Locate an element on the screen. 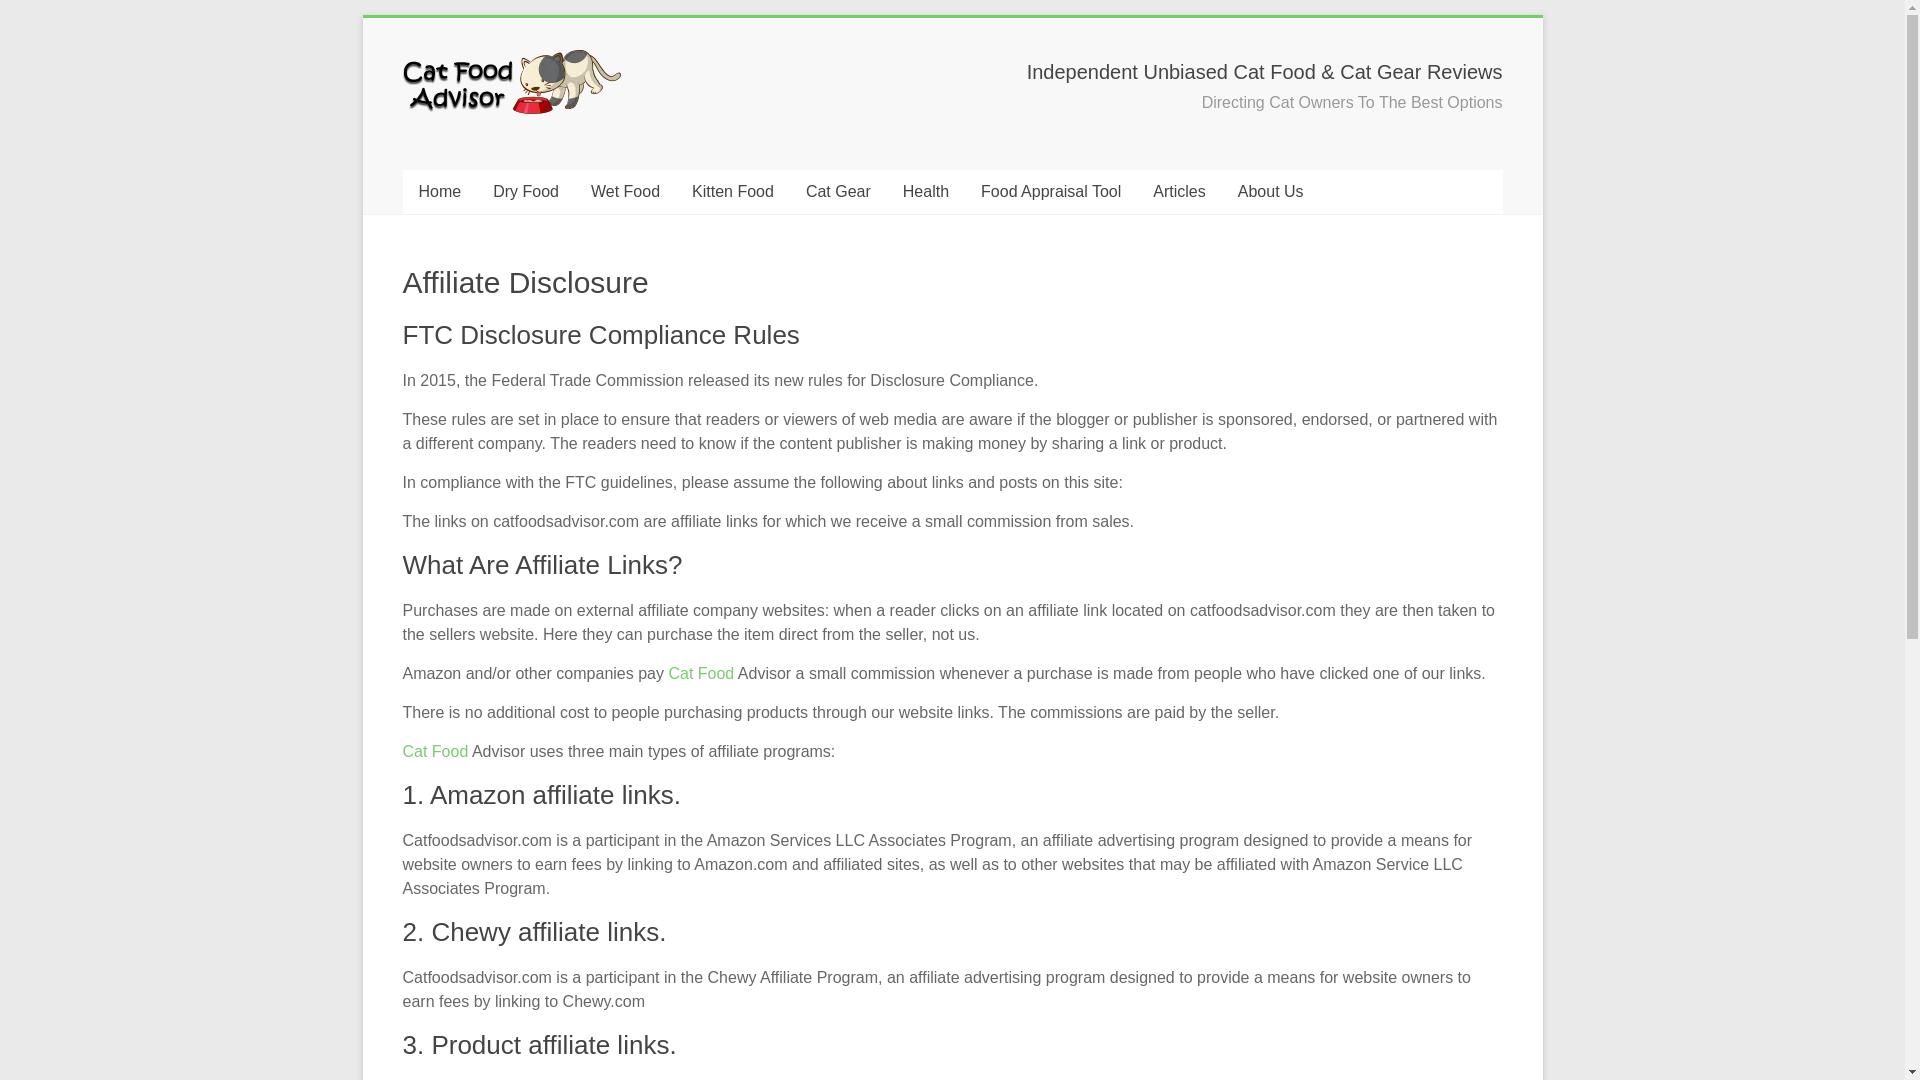  Health is located at coordinates (926, 191).